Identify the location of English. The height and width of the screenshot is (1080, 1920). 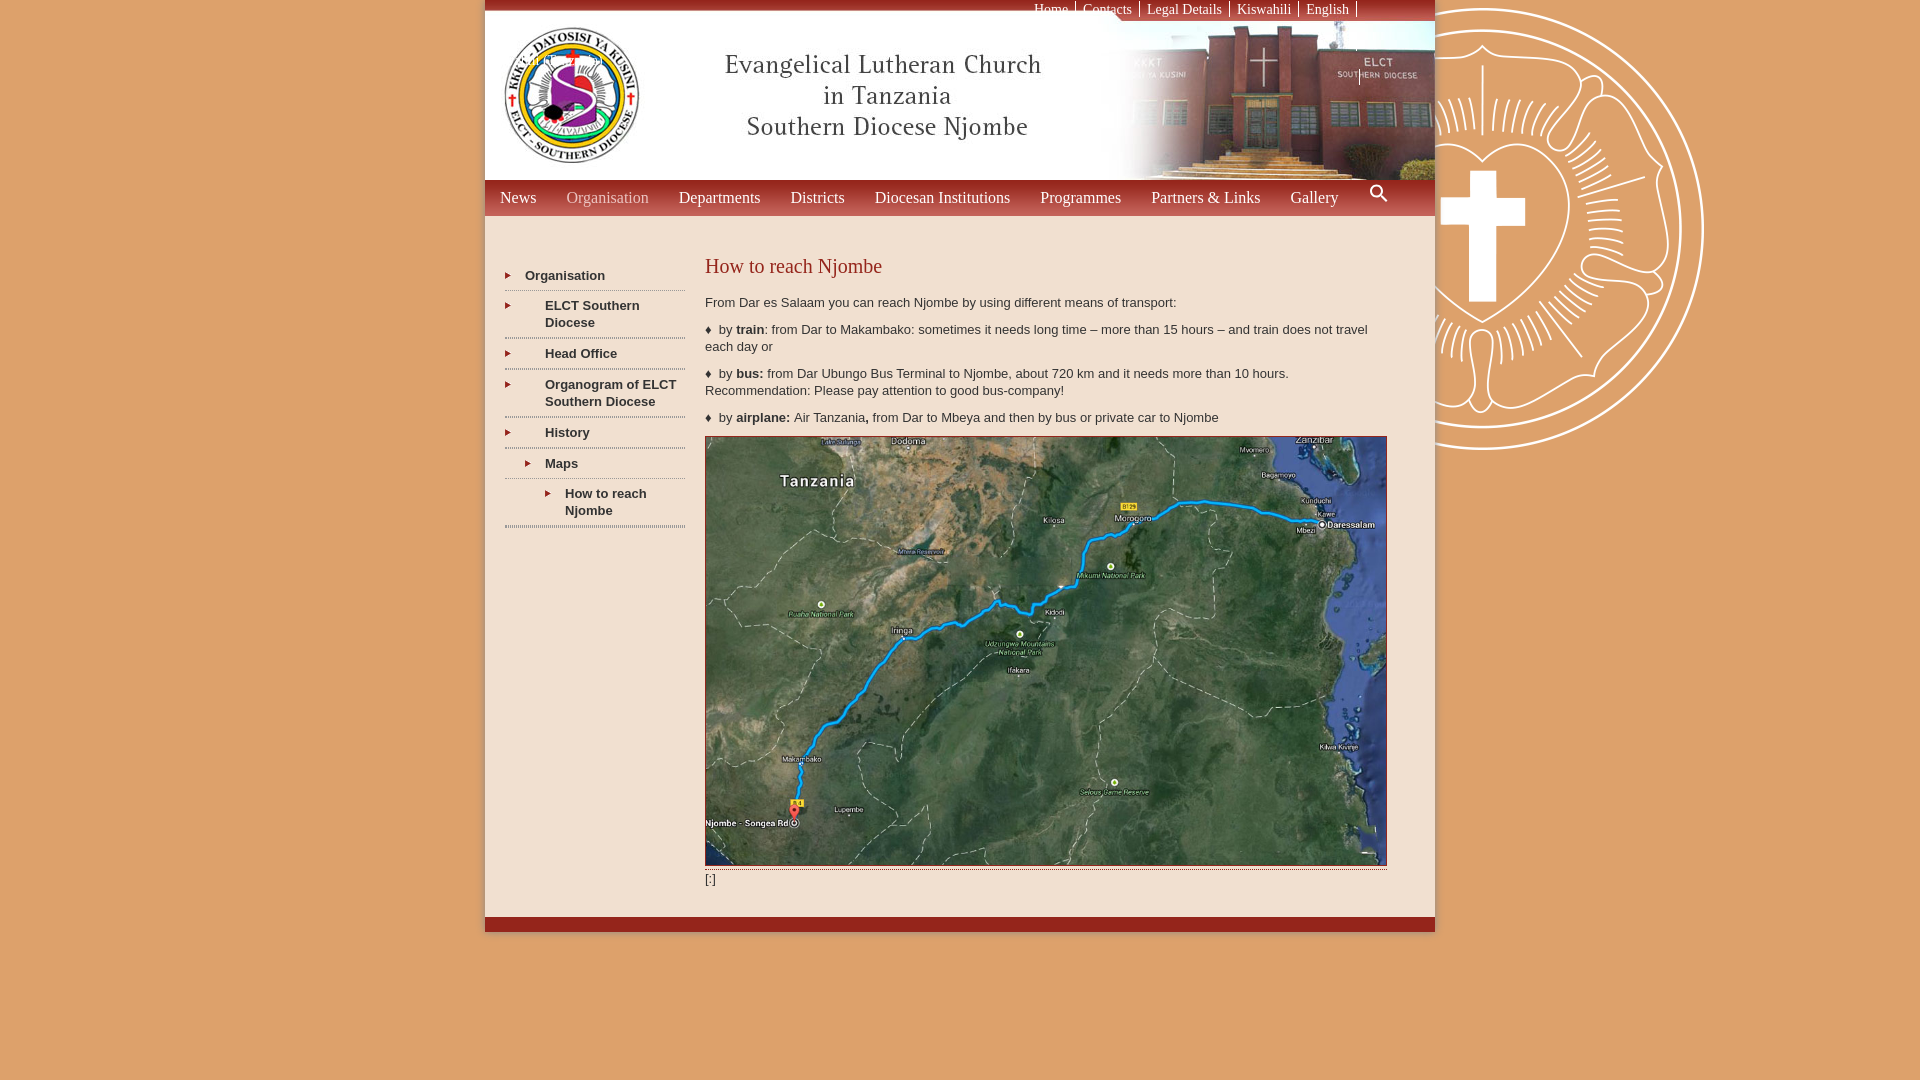
(1327, 10).